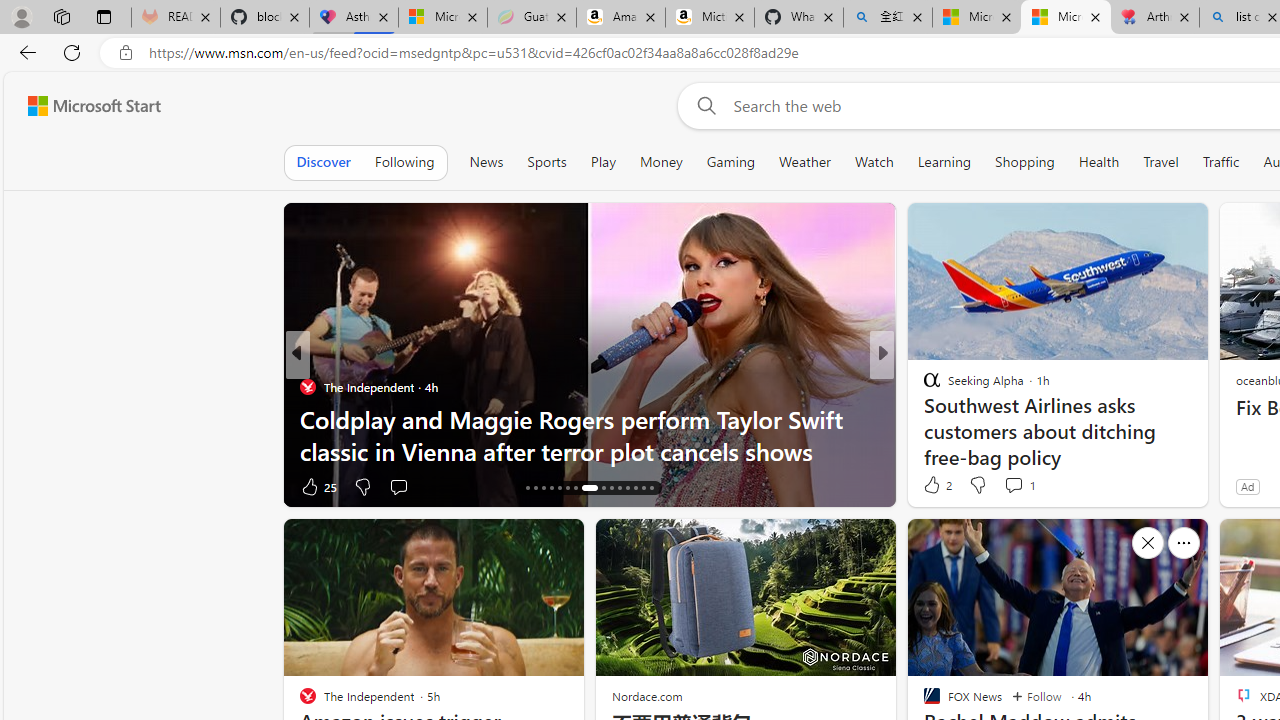  I want to click on Skip to footer, so click(82, 106).